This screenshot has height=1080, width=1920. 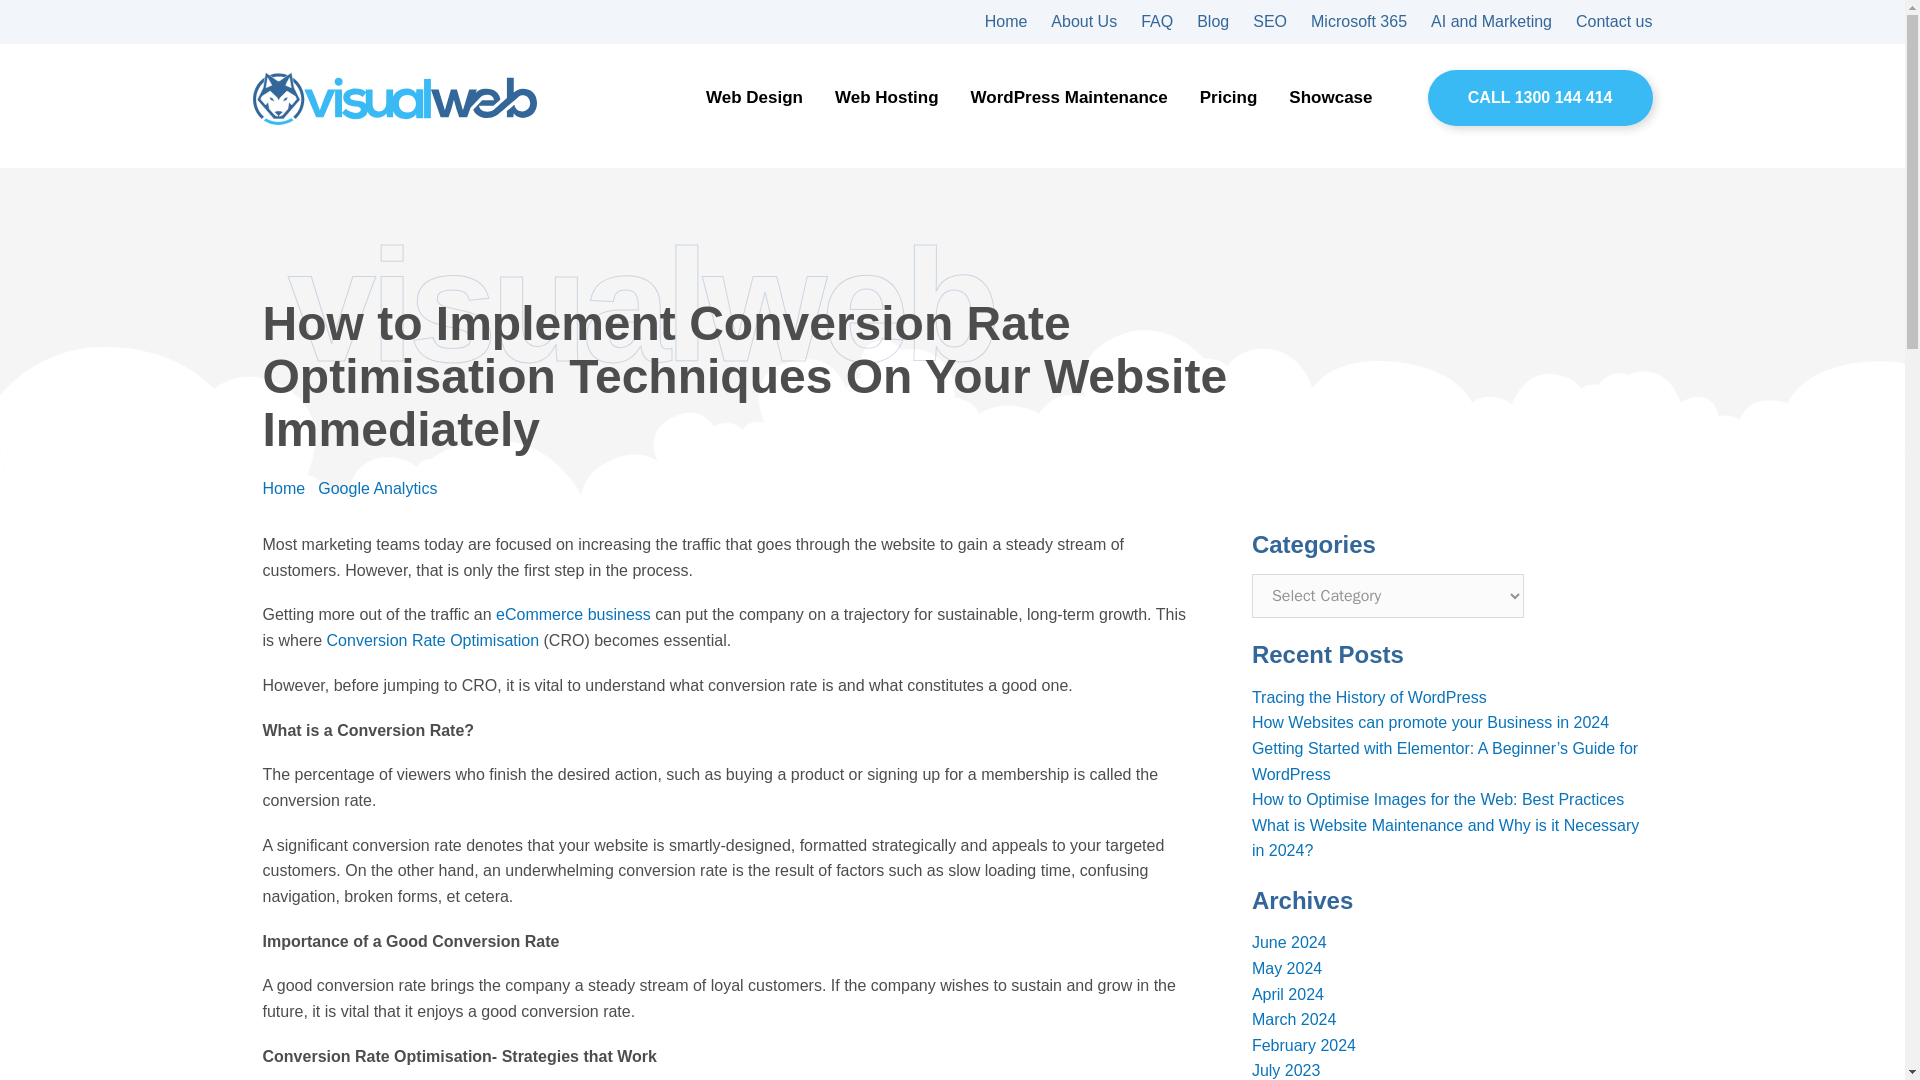 I want to click on WordPress Maintenance, so click(x=1069, y=97).